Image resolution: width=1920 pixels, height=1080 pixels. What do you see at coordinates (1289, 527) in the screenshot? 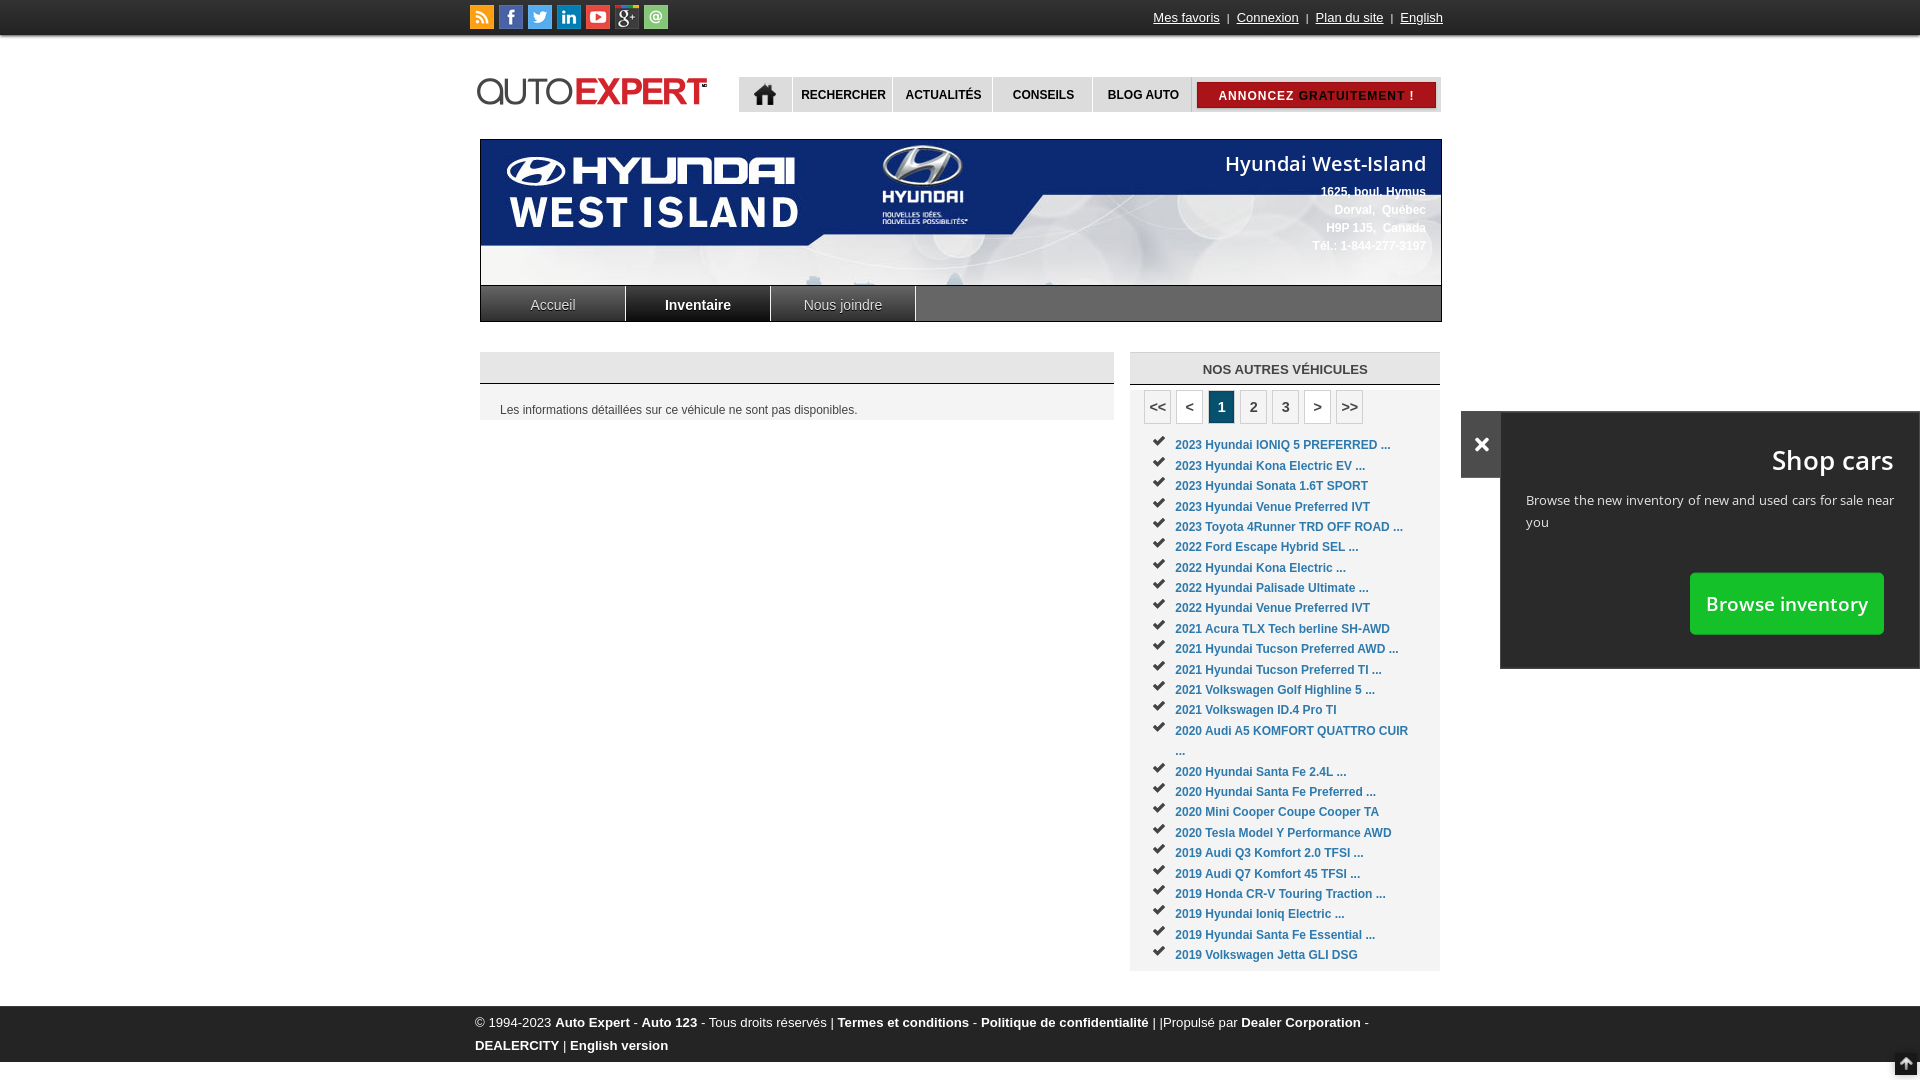
I see `2023 Toyota 4Runner TRD OFF ROAD ...` at bounding box center [1289, 527].